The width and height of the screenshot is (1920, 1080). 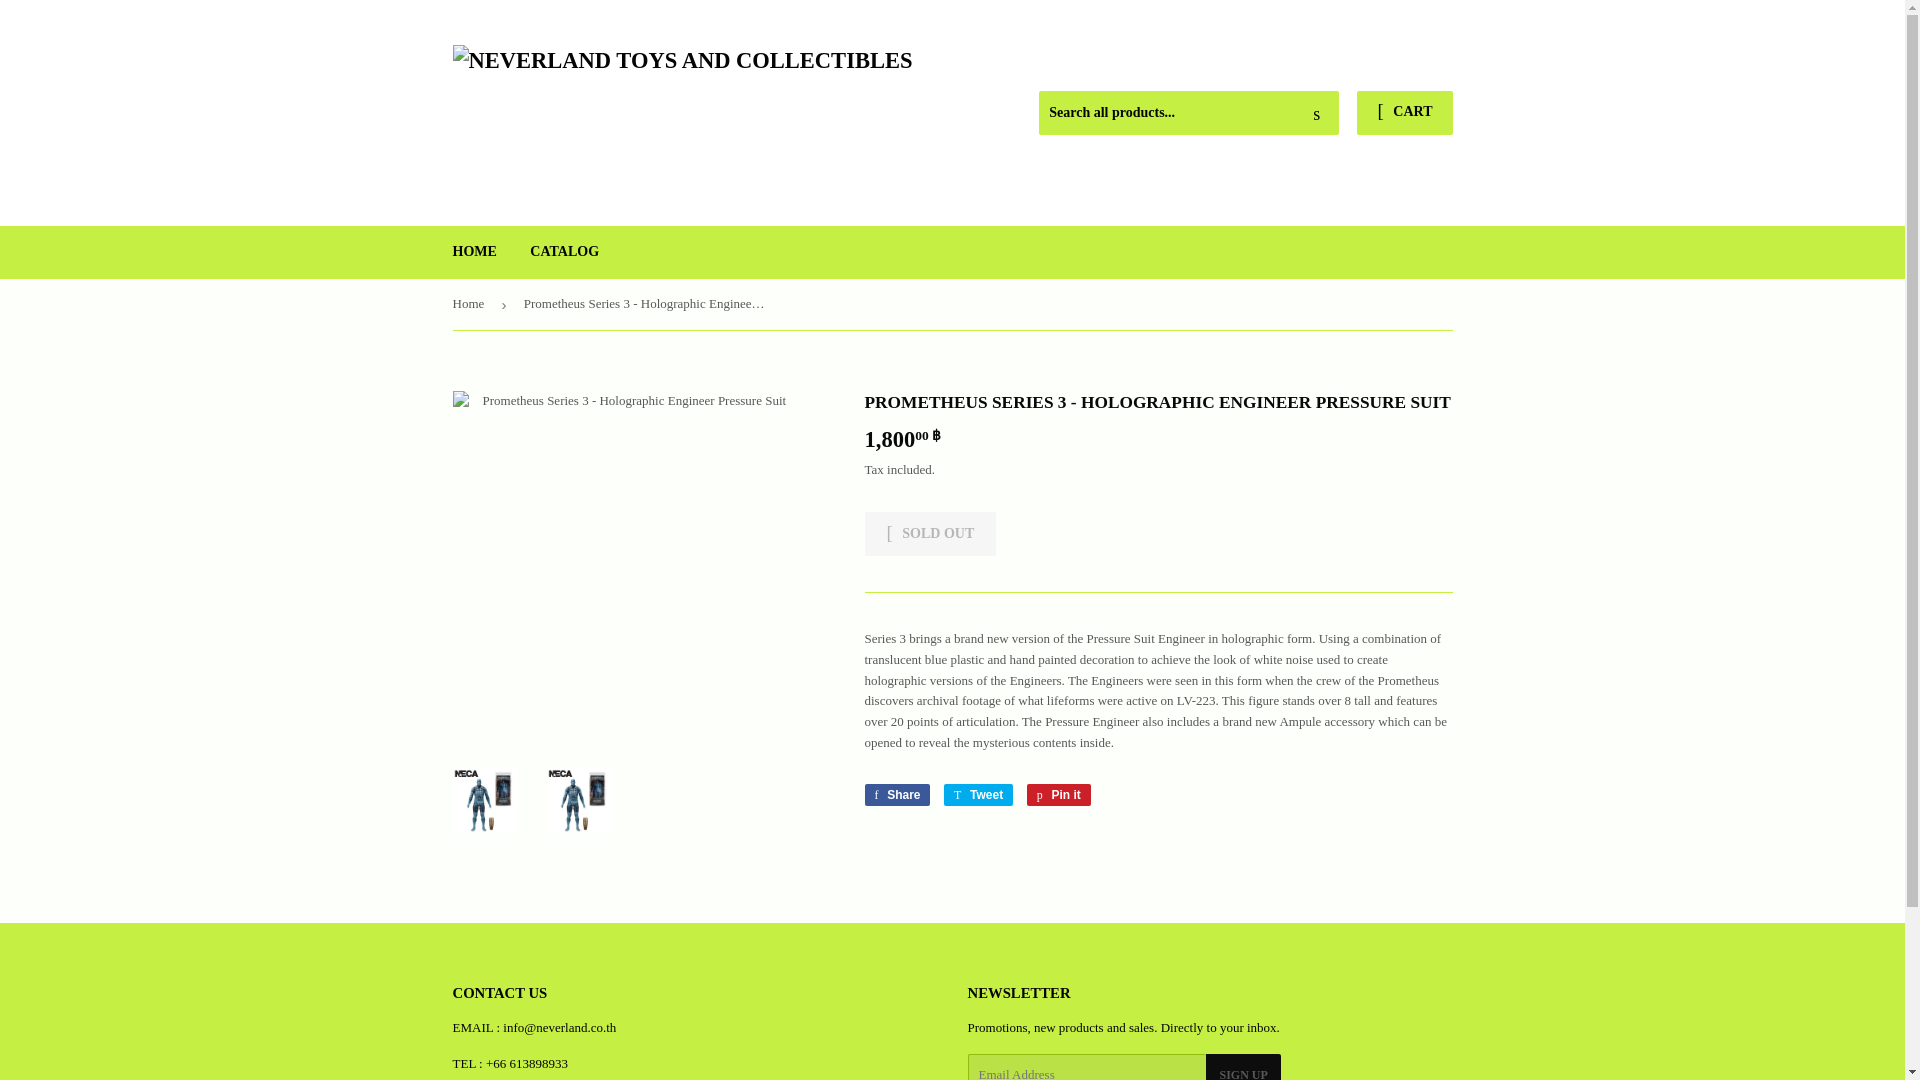 I want to click on SOLD OUT, so click(x=1404, y=112).